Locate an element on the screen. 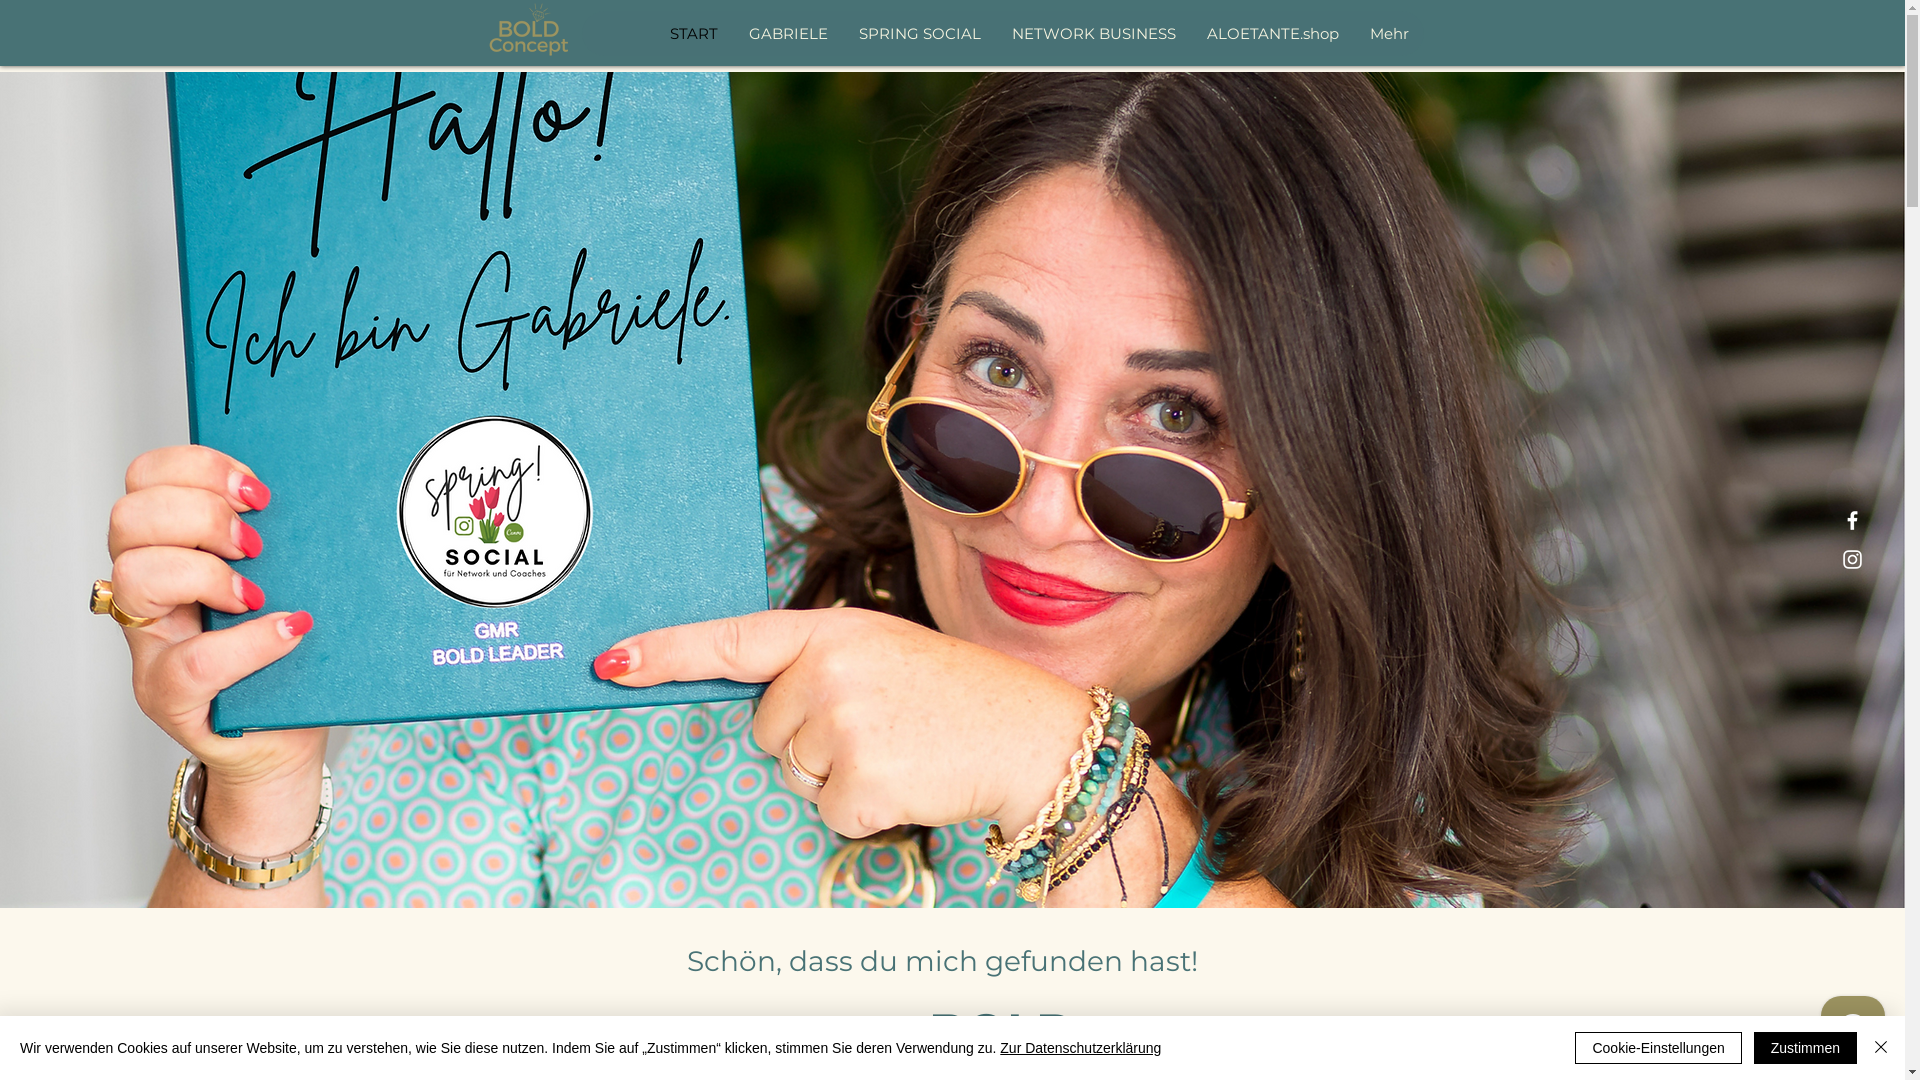 This screenshot has height=1080, width=1920. START is located at coordinates (694, 34).